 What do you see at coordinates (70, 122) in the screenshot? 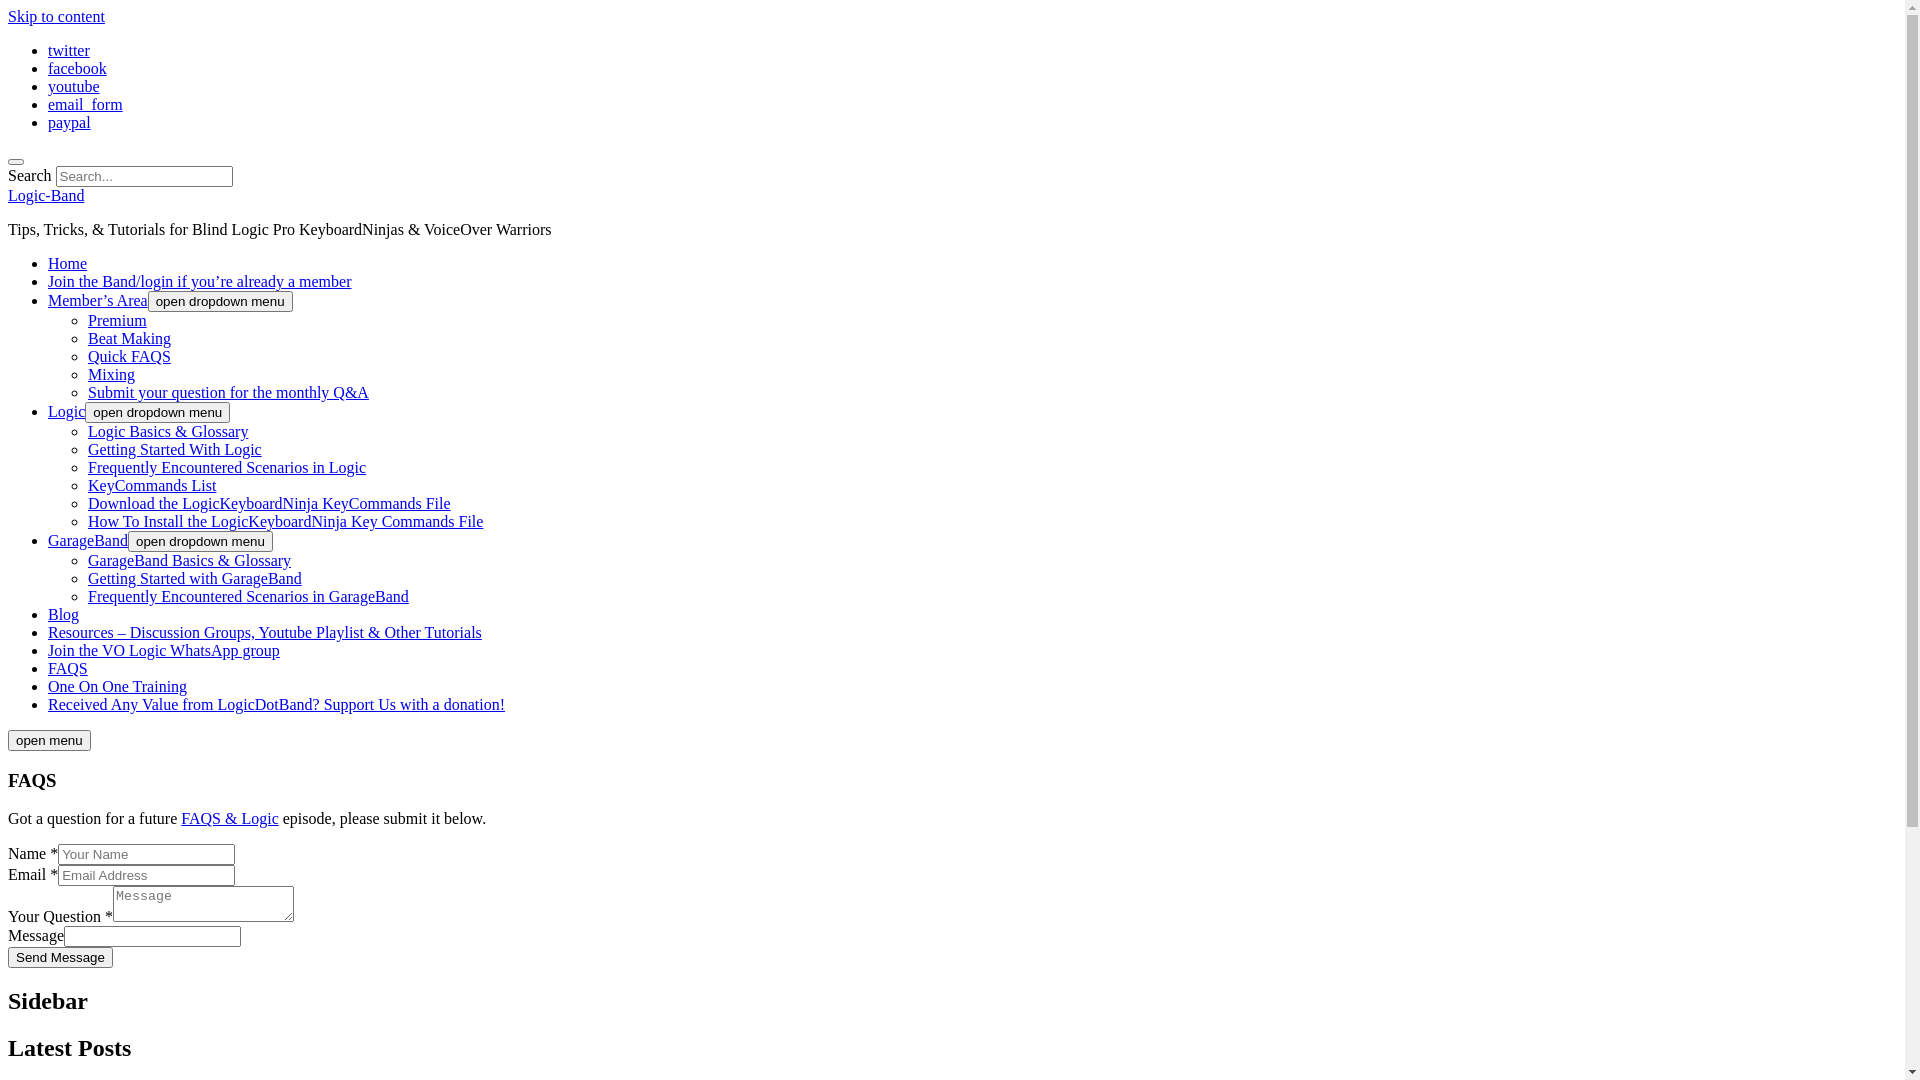
I see `paypal` at bounding box center [70, 122].